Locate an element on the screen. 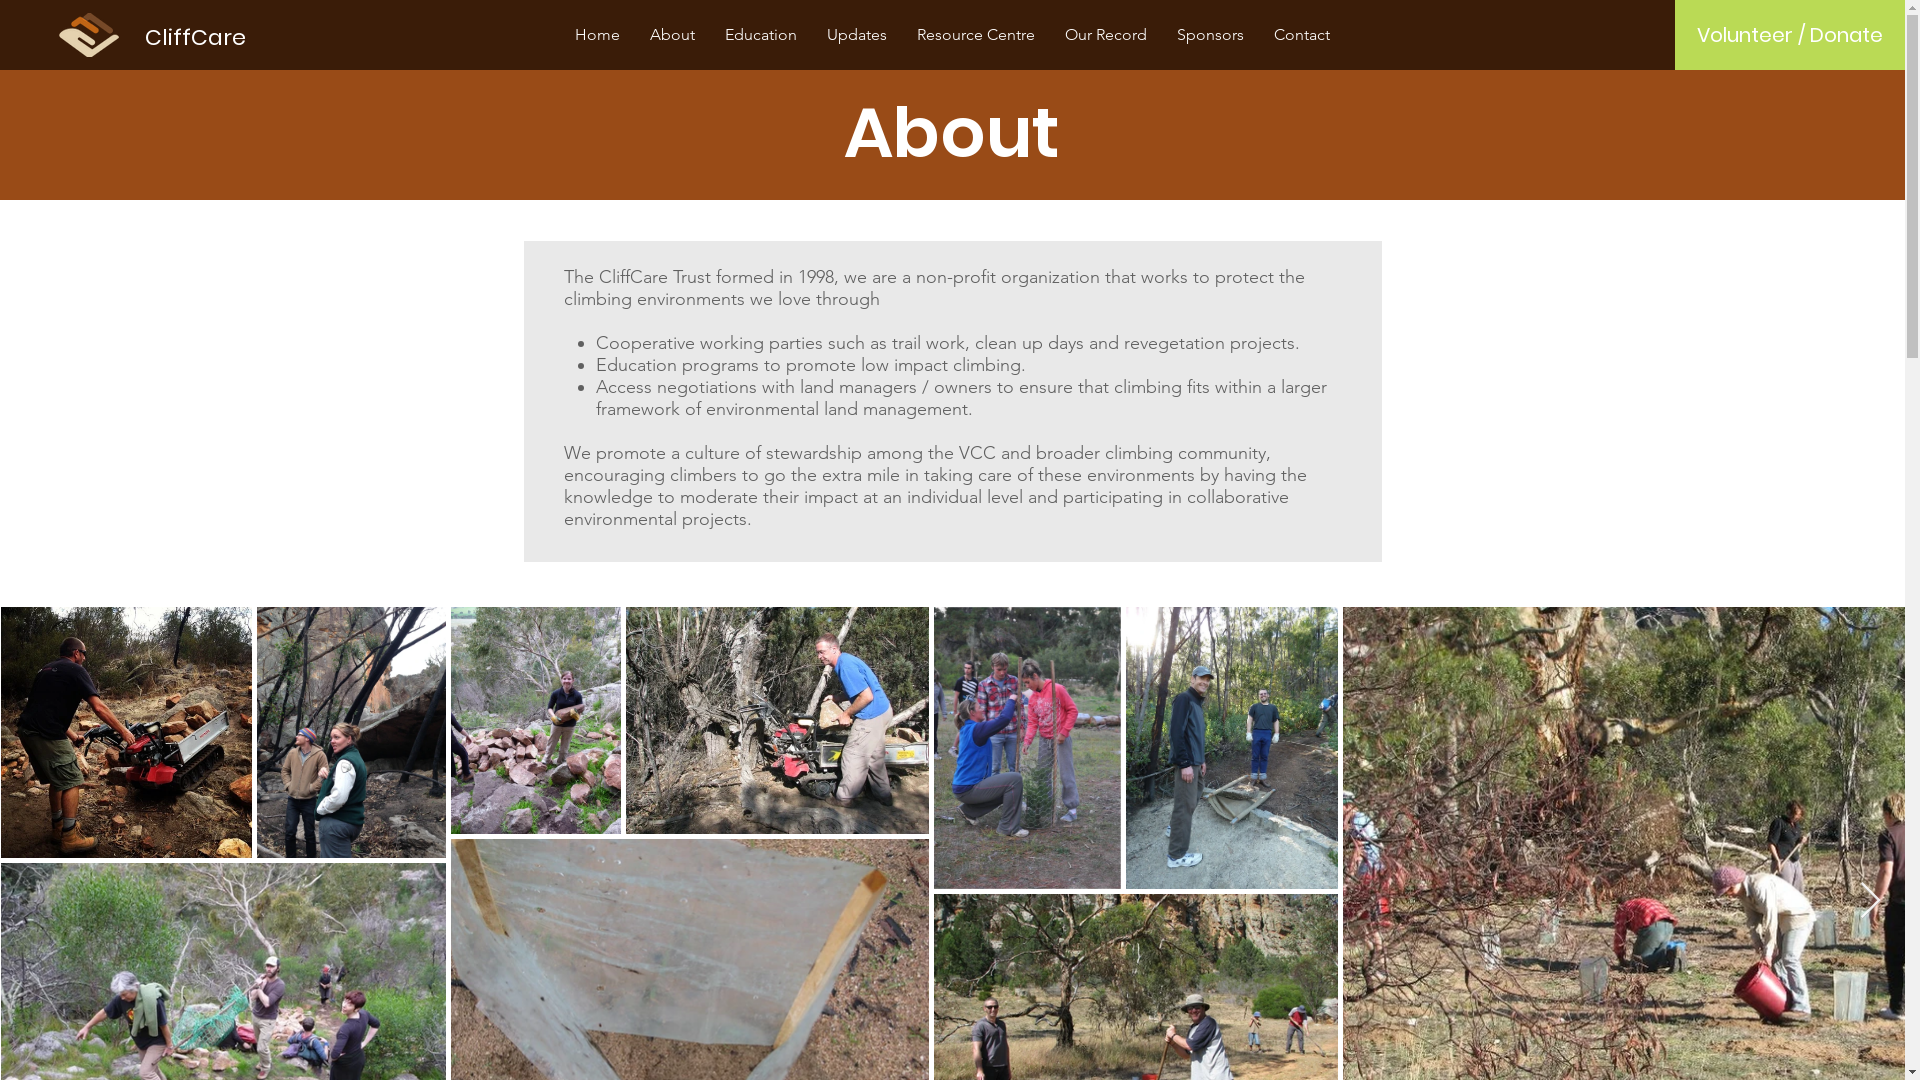 The width and height of the screenshot is (1920, 1080). Updates is located at coordinates (857, 34).